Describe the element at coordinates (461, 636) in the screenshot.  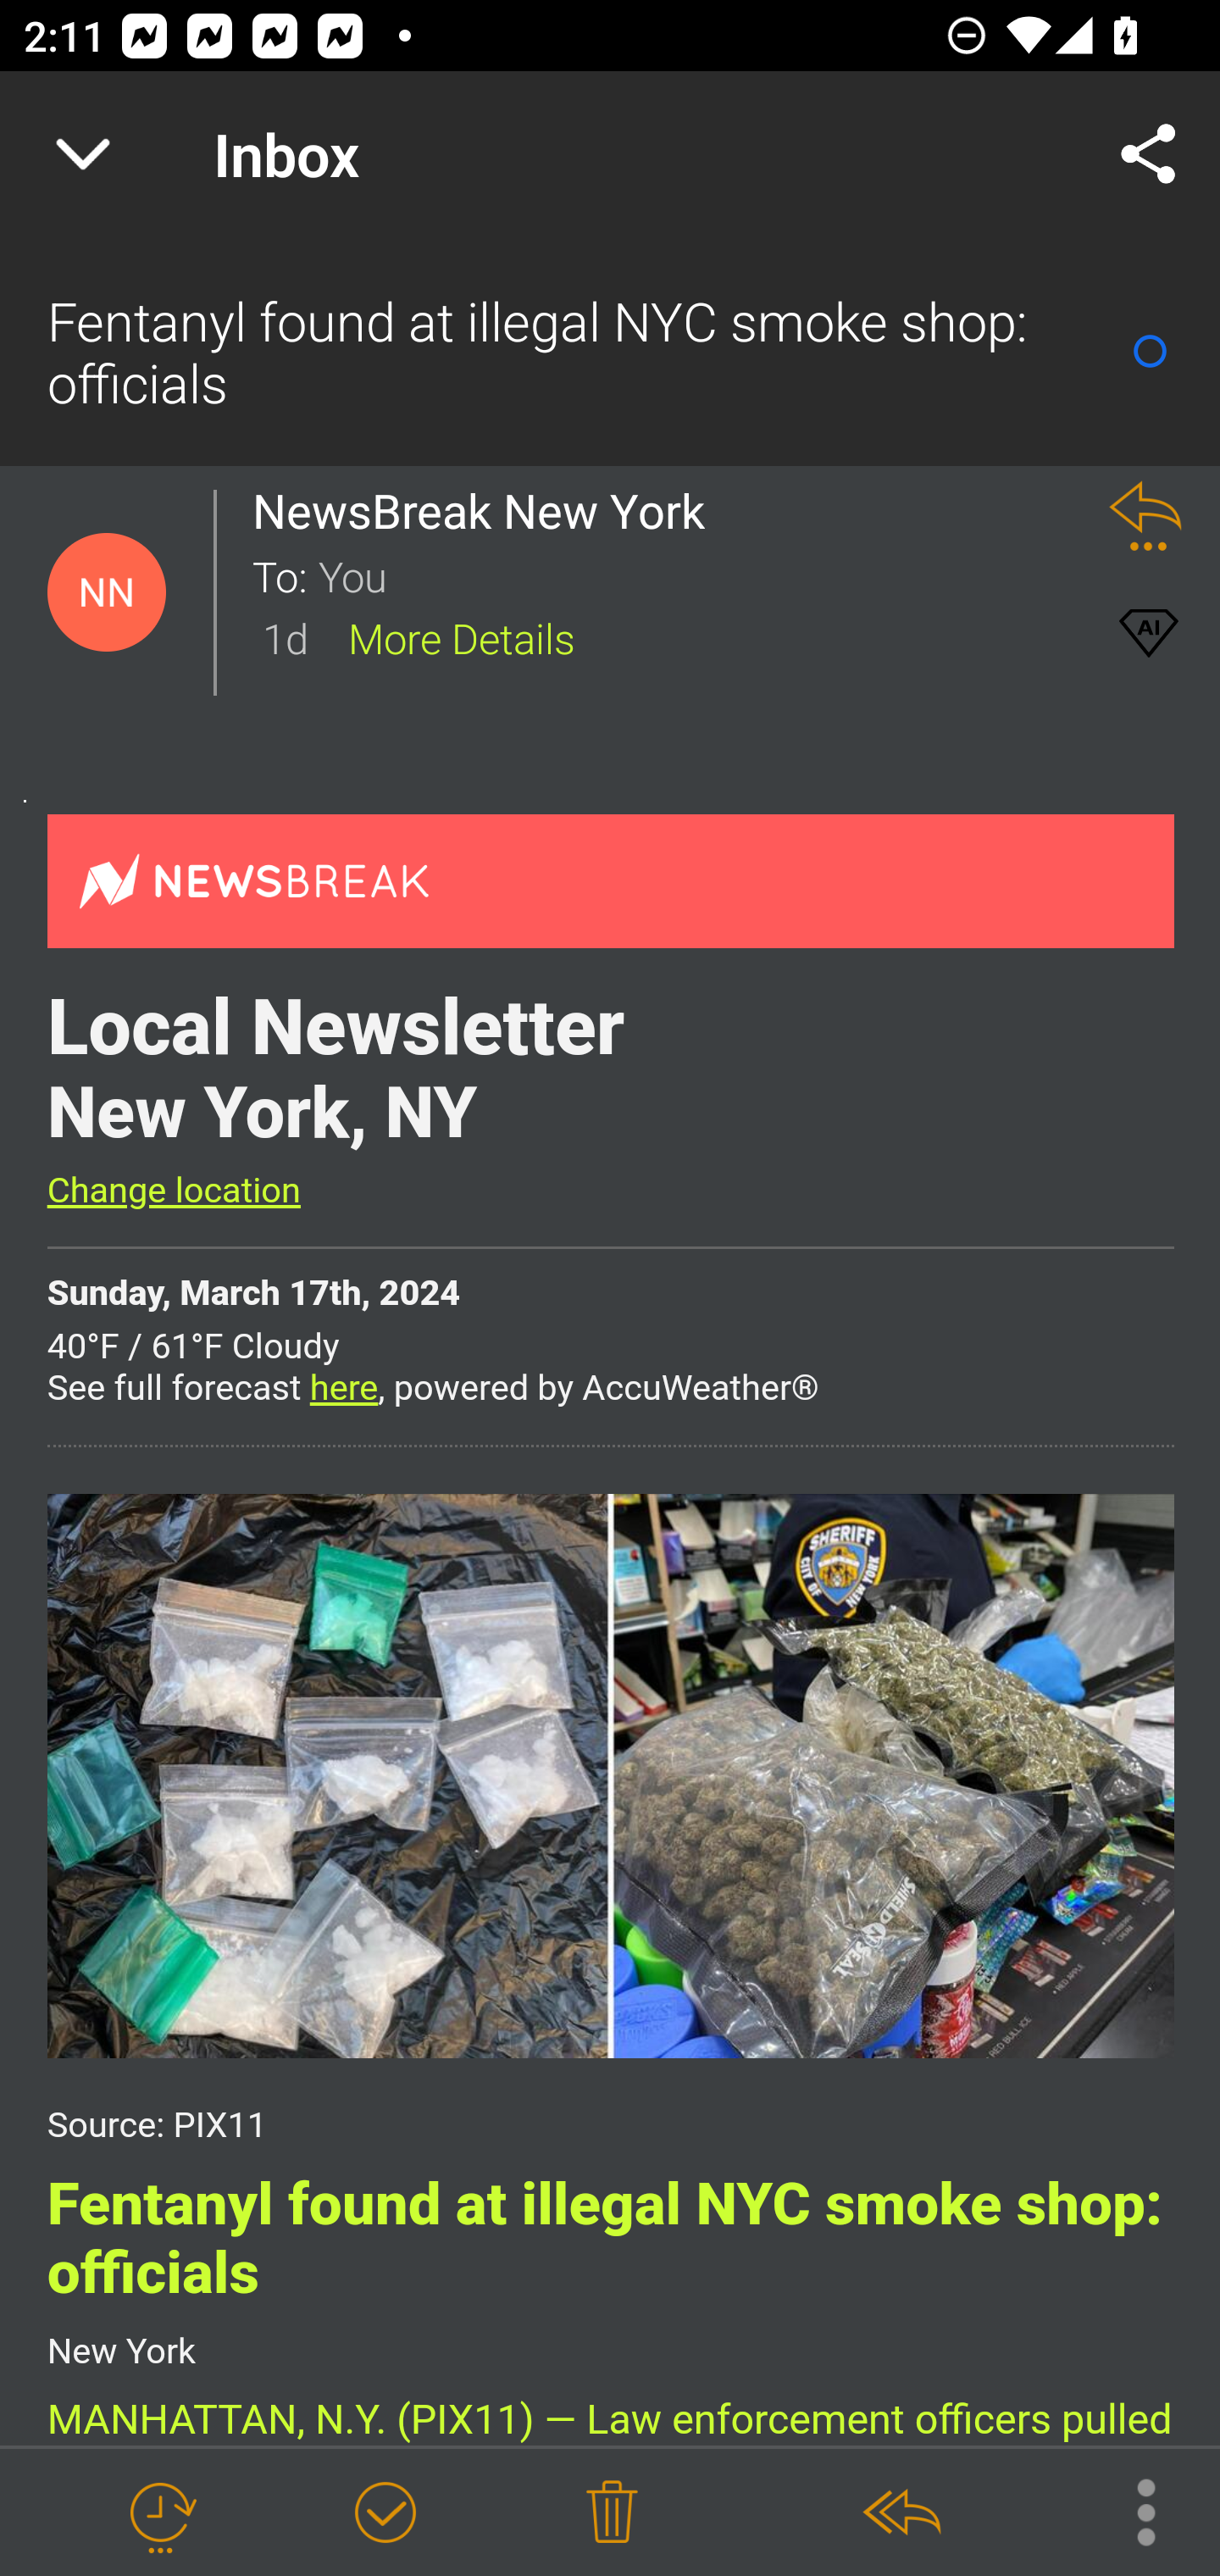
I see `More Details` at that location.